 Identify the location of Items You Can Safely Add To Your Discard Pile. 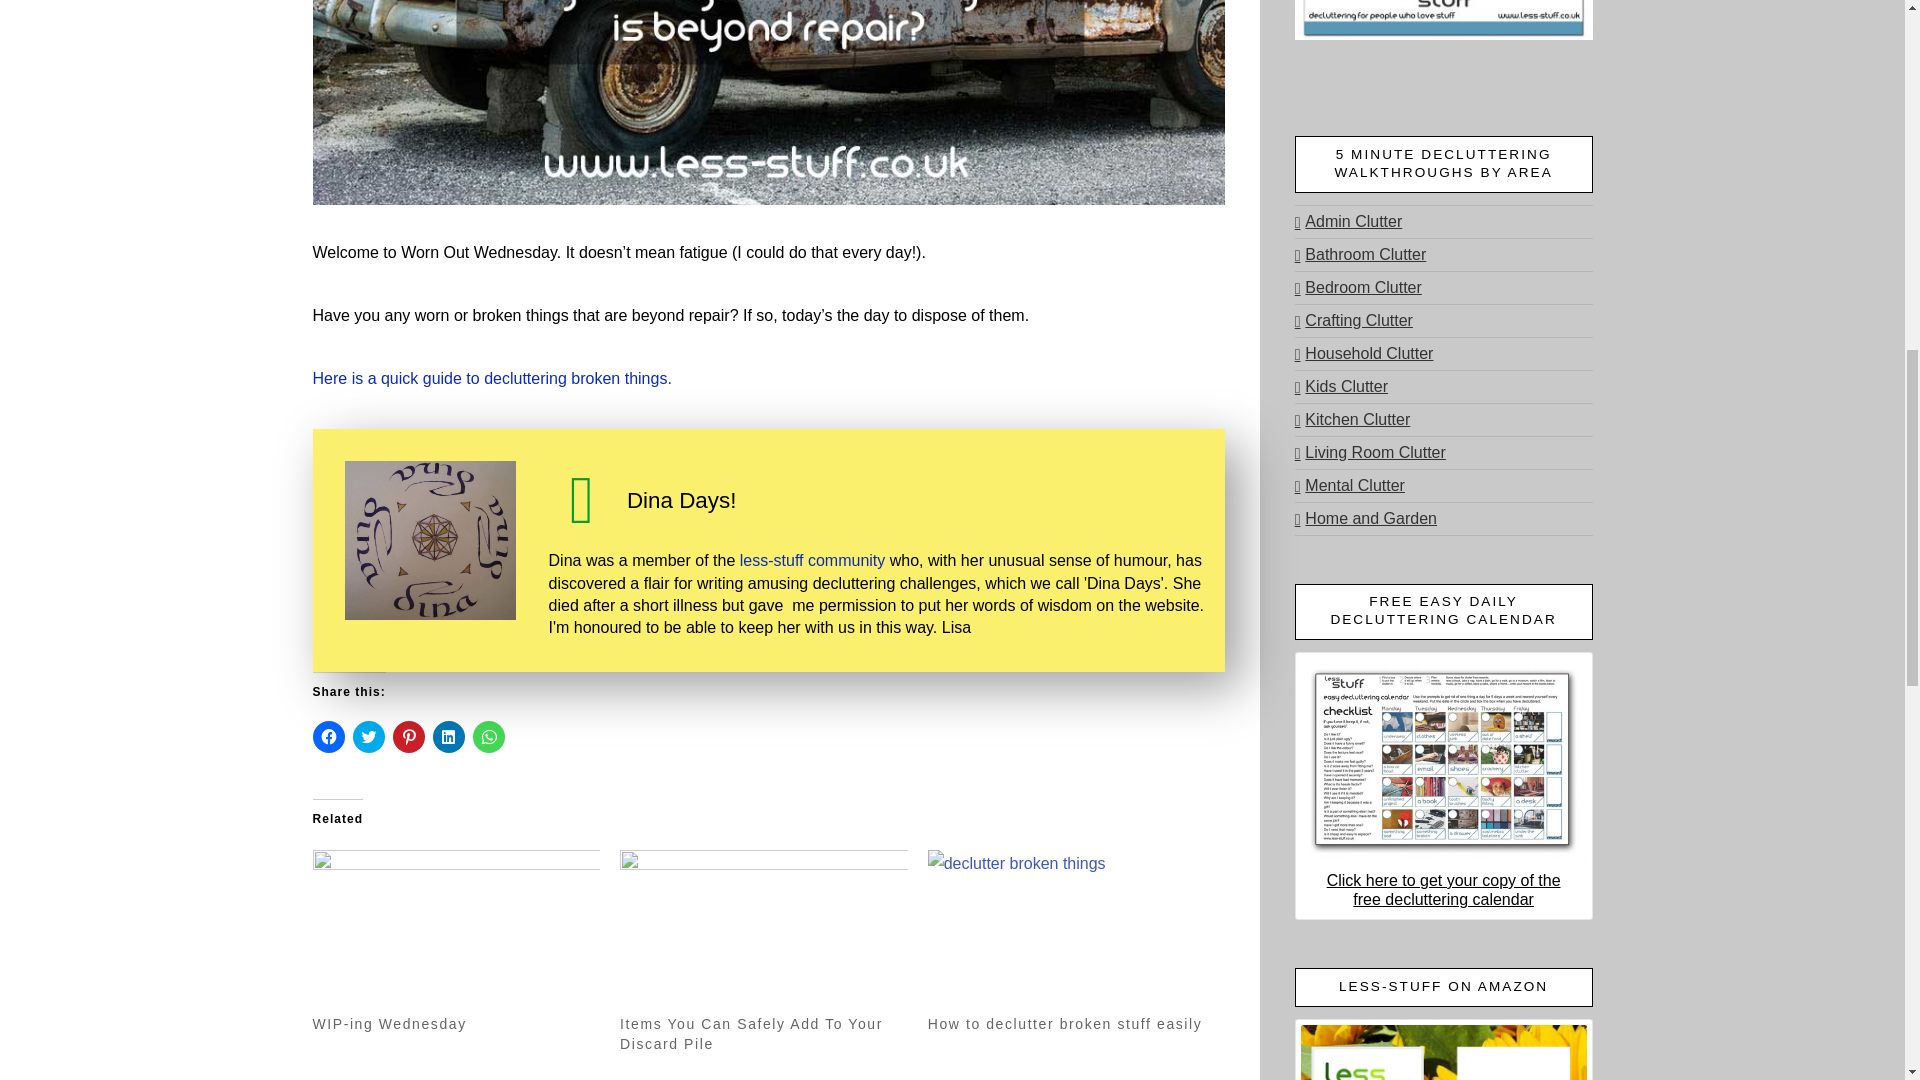
(764, 932).